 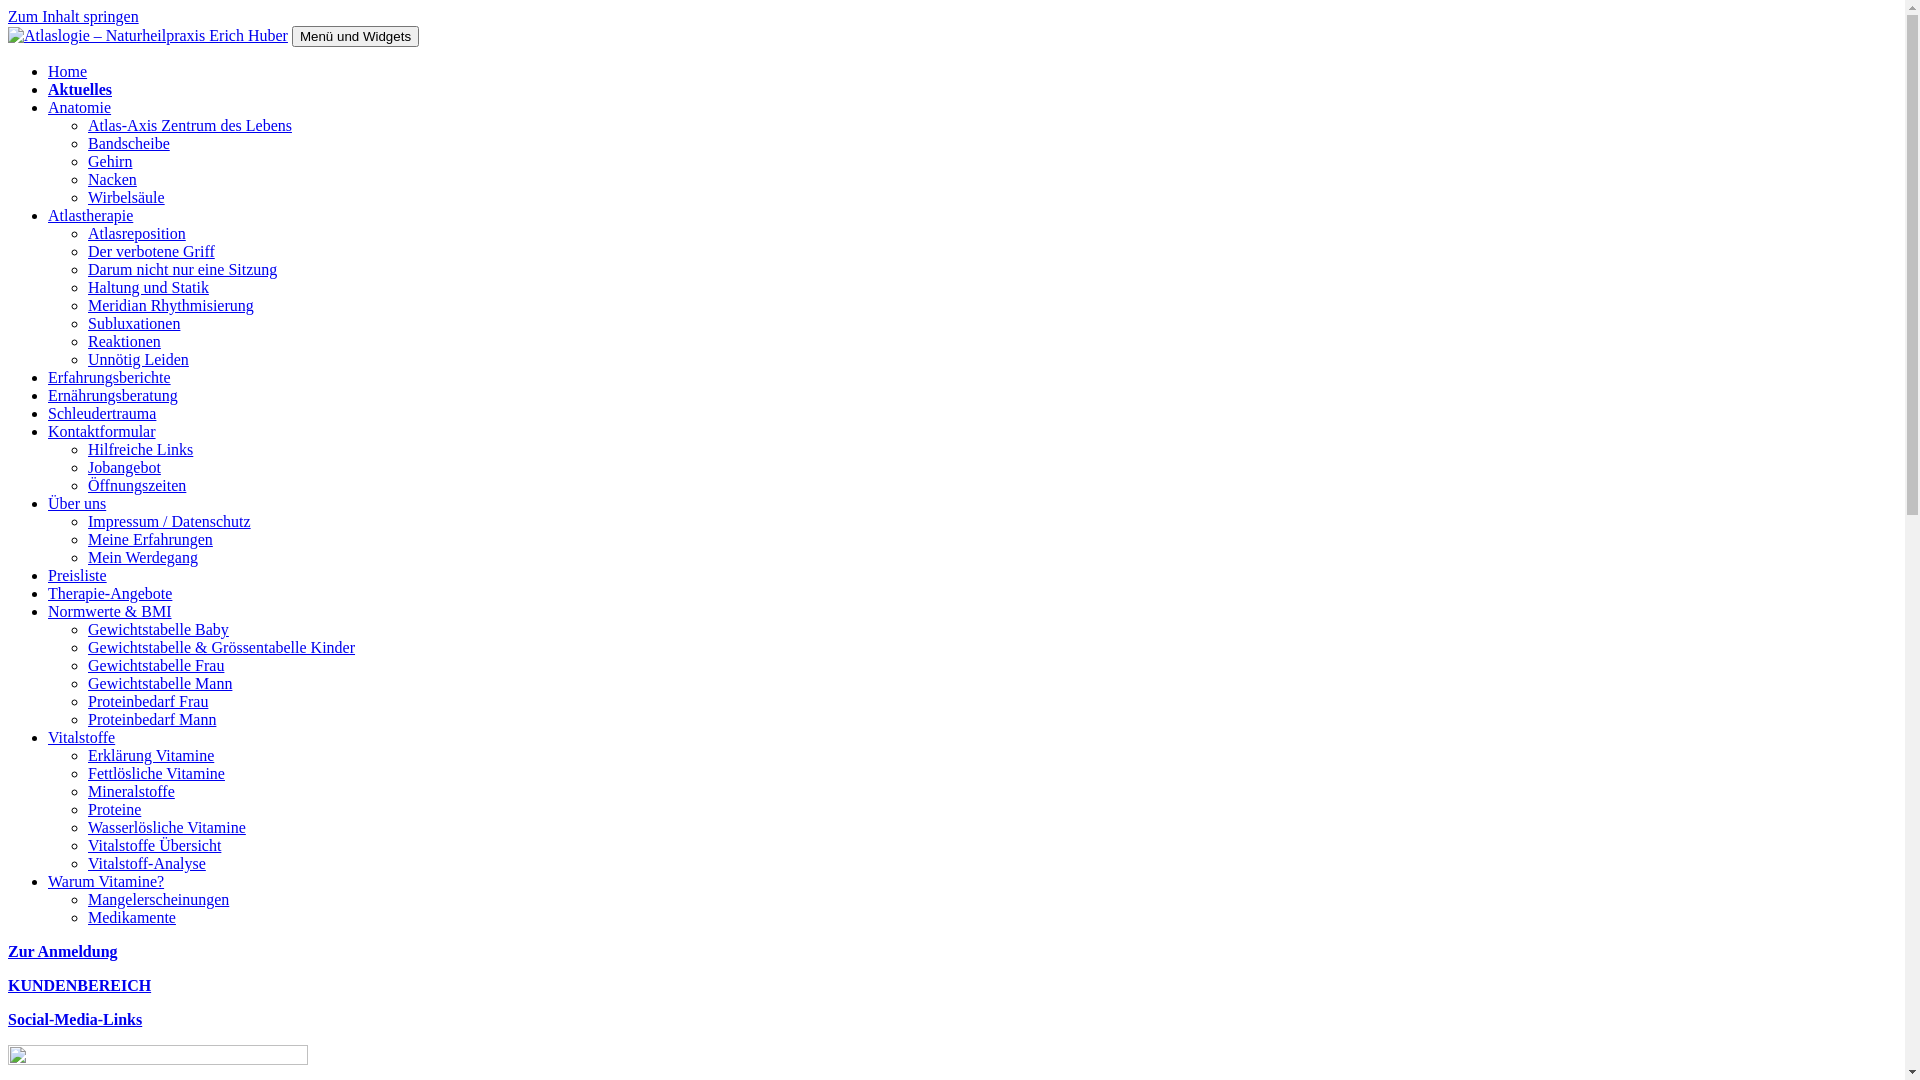 I want to click on Der verbotene Griff, so click(x=152, y=252).